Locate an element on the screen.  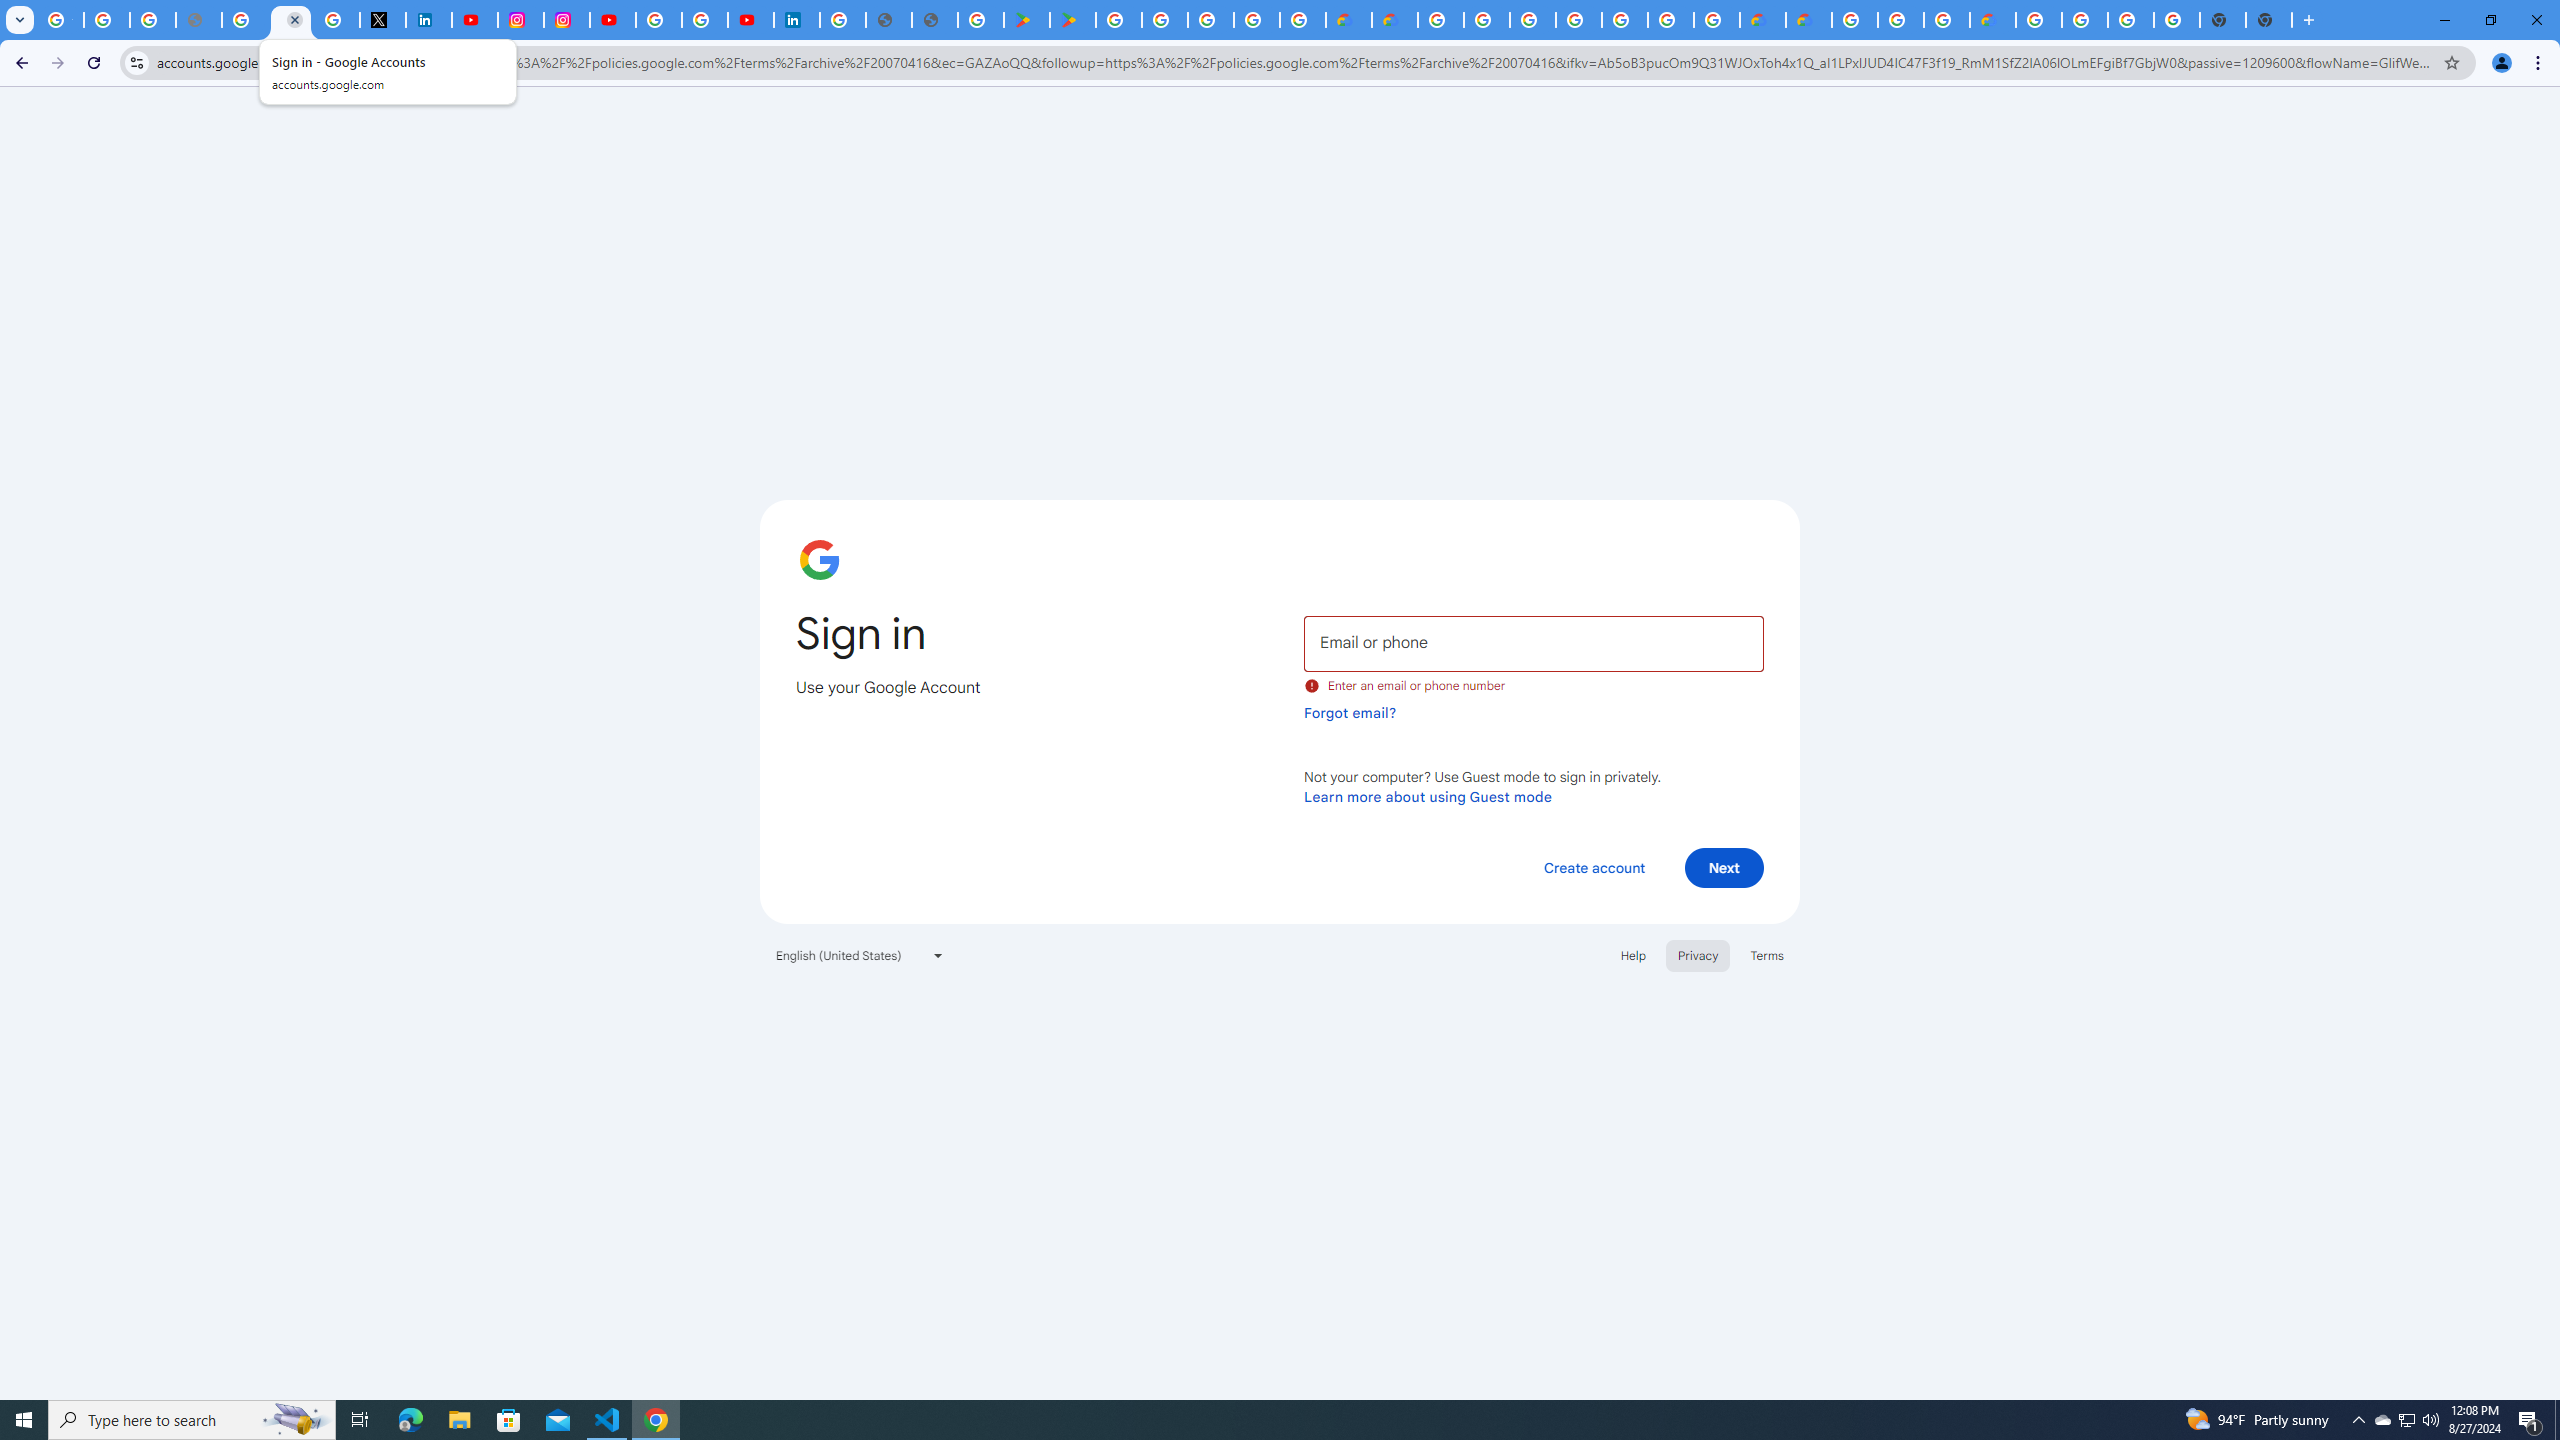
support.google.com - Network error is located at coordinates (198, 20).